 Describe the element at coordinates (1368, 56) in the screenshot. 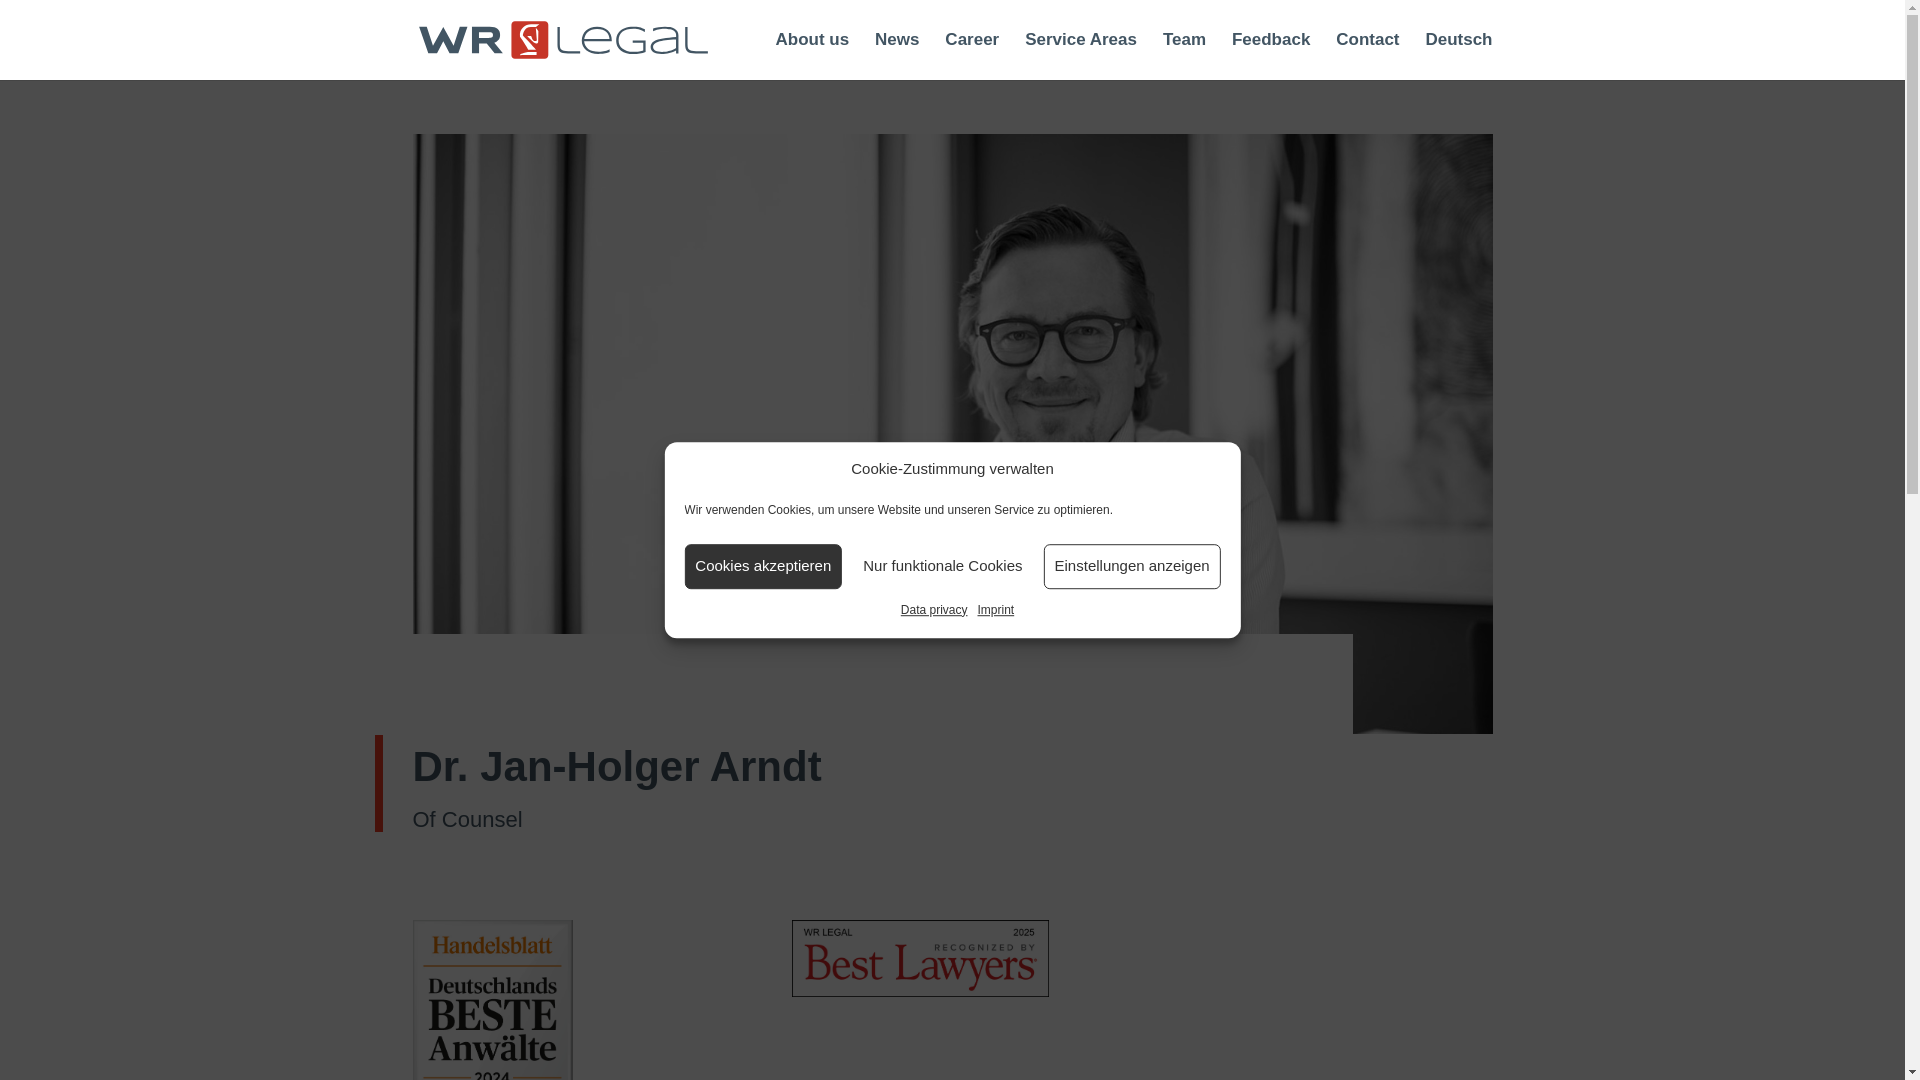

I see `Contact` at that location.